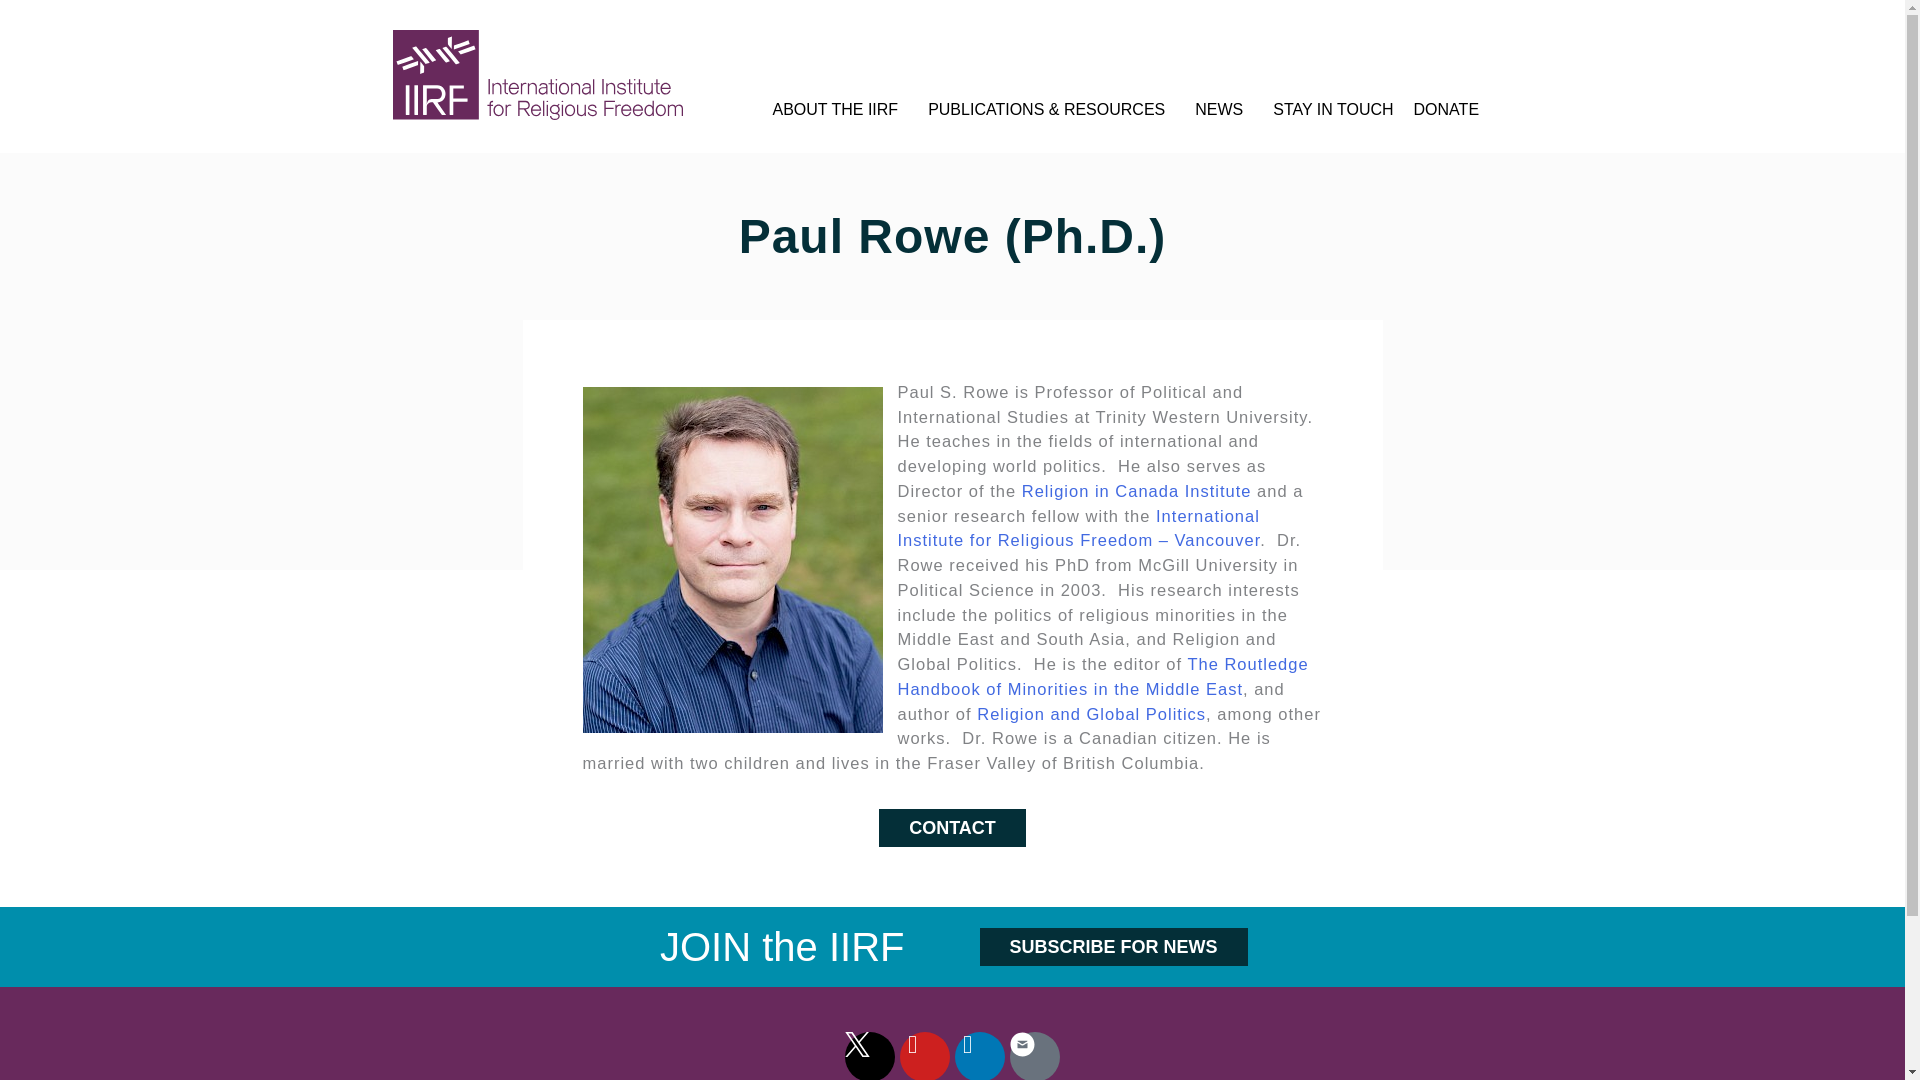  What do you see at coordinates (1136, 490) in the screenshot?
I see `Religion in Canada Institute` at bounding box center [1136, 490].